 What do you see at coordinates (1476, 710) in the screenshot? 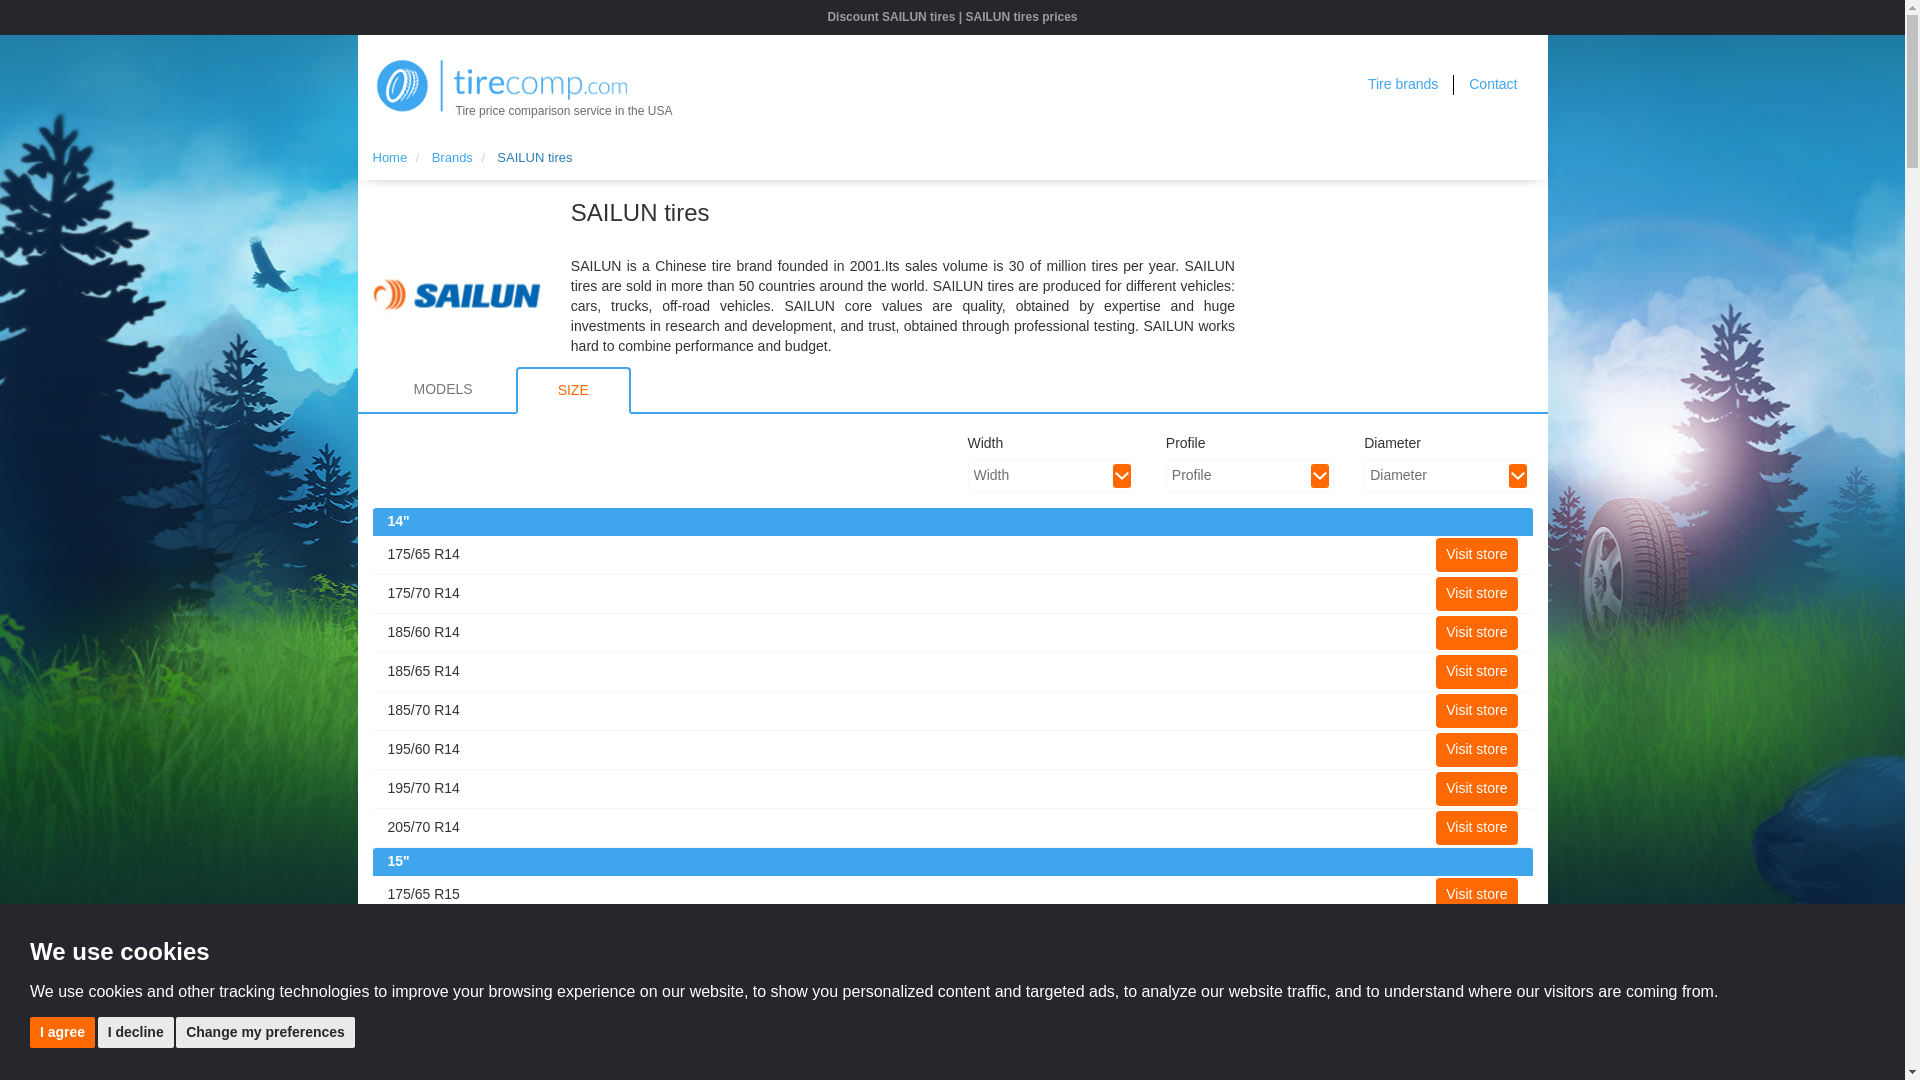
I see `Visit store` at bounding box center [1476, 710].